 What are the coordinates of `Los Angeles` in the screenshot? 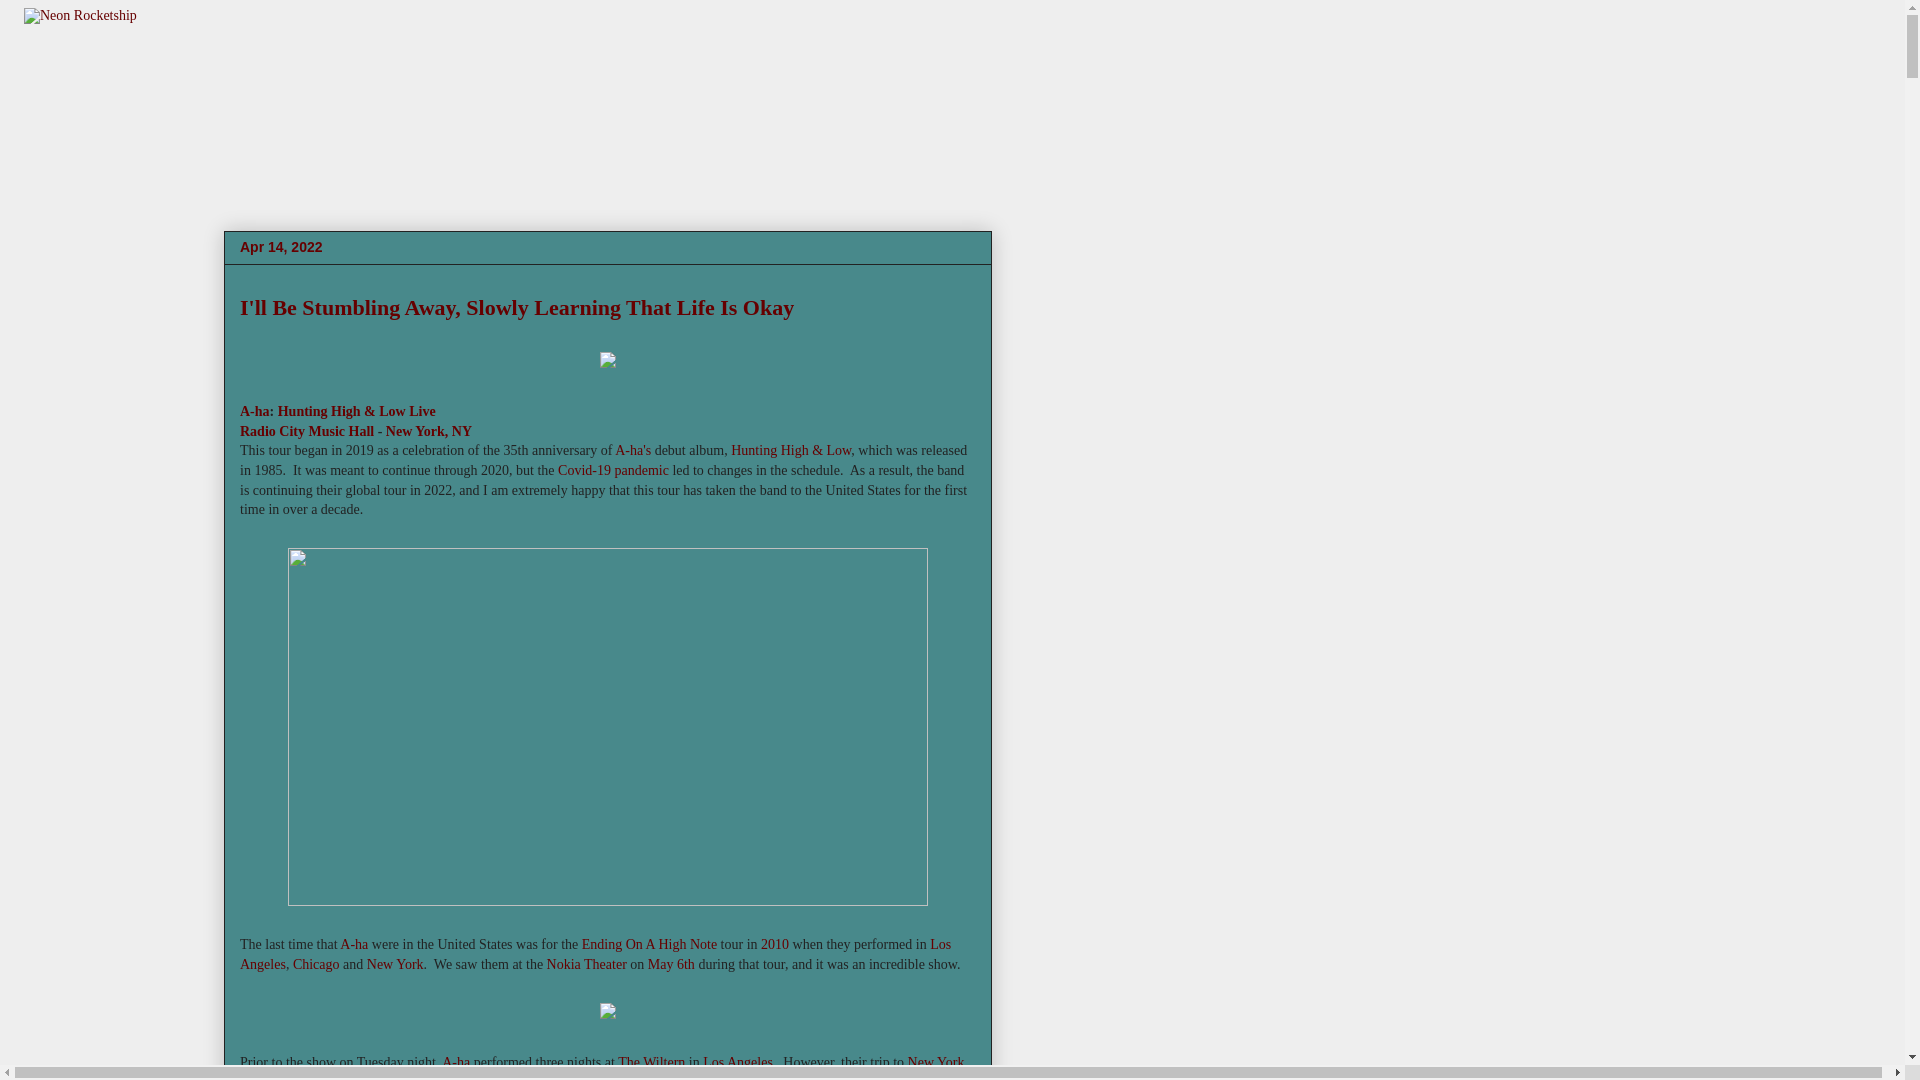 It's located at (595, 954).